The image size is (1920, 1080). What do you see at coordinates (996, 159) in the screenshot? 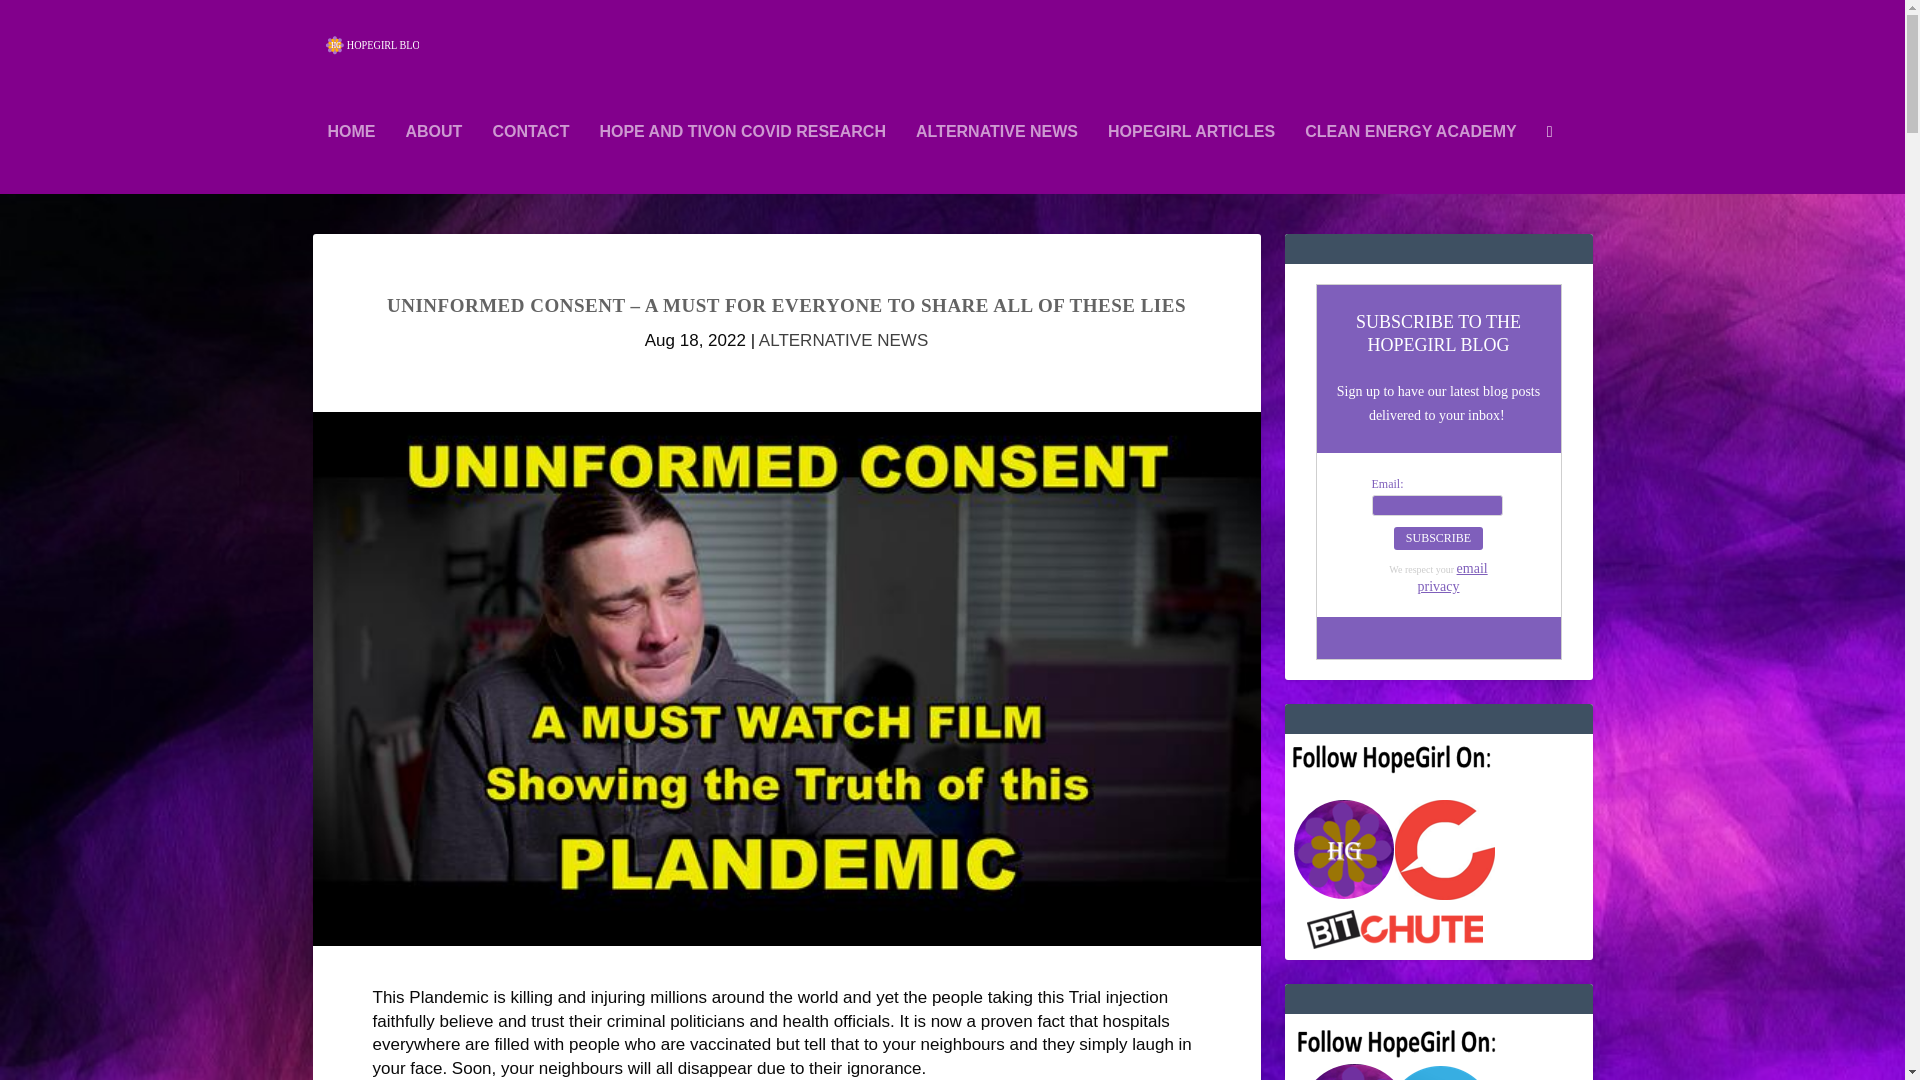
I see `ALTERNATIVE NEWS` at bounding box center [996, 159].